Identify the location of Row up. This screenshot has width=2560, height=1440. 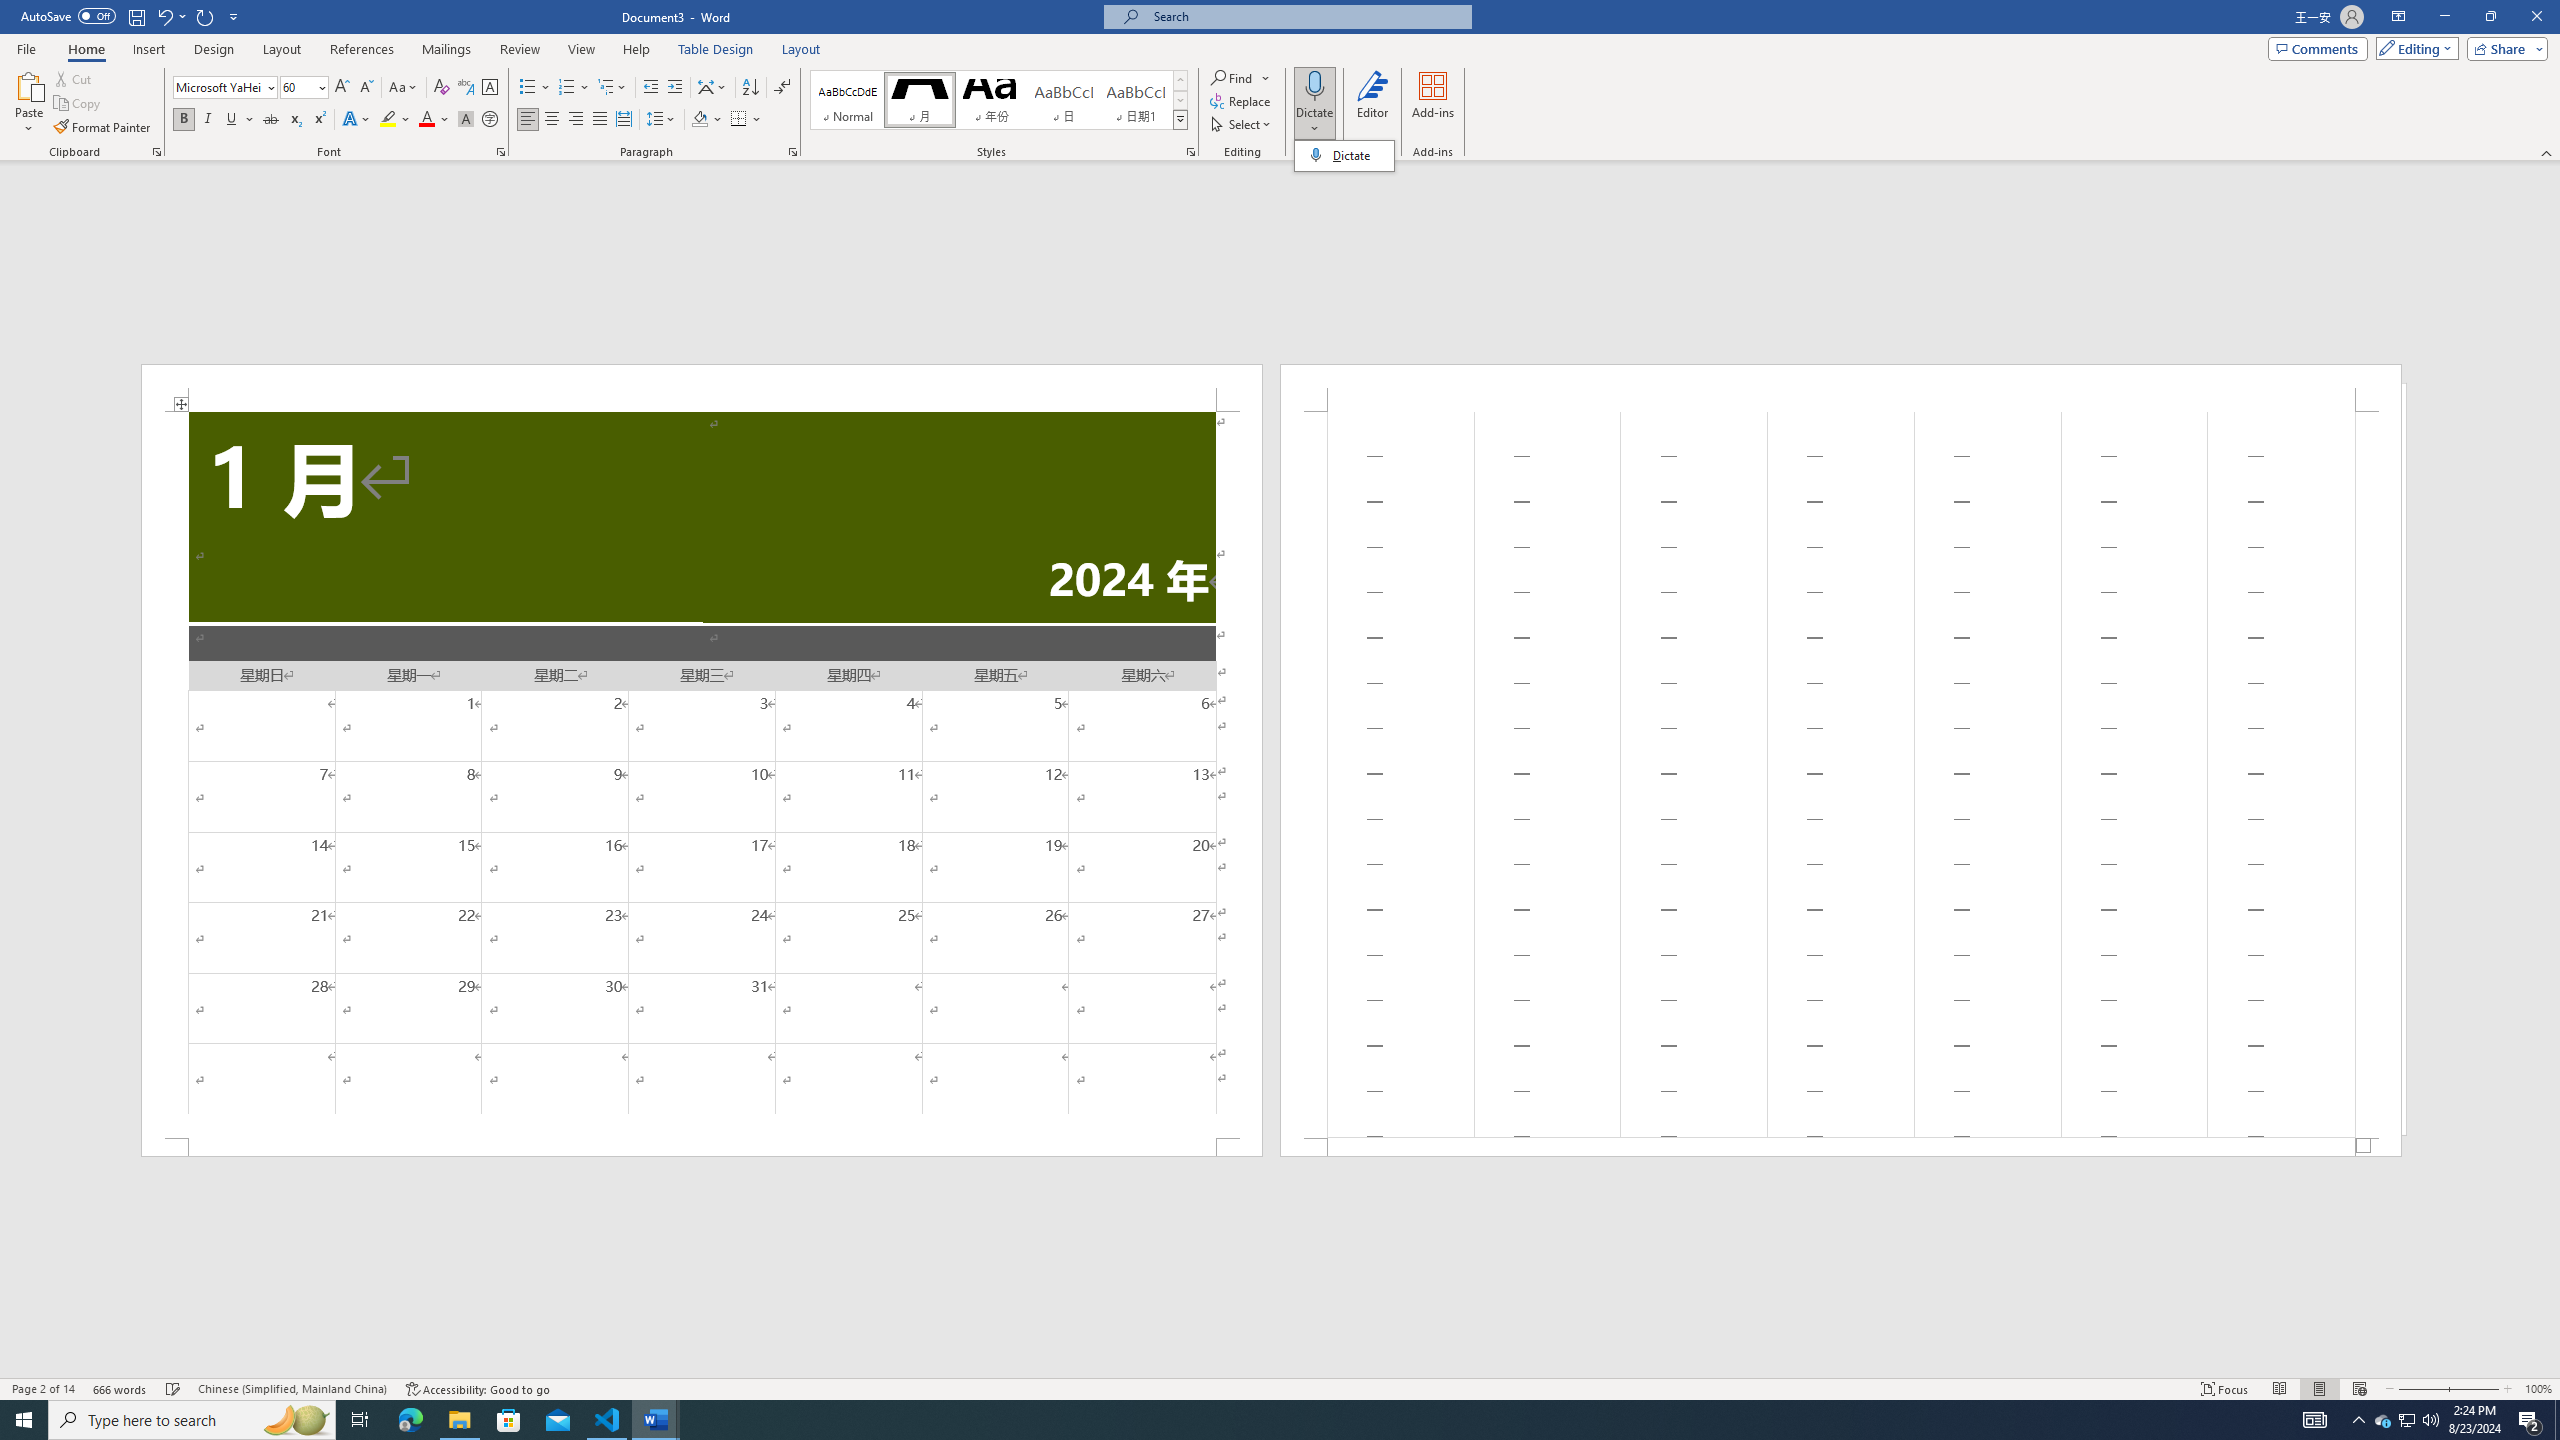
(1180, 80).